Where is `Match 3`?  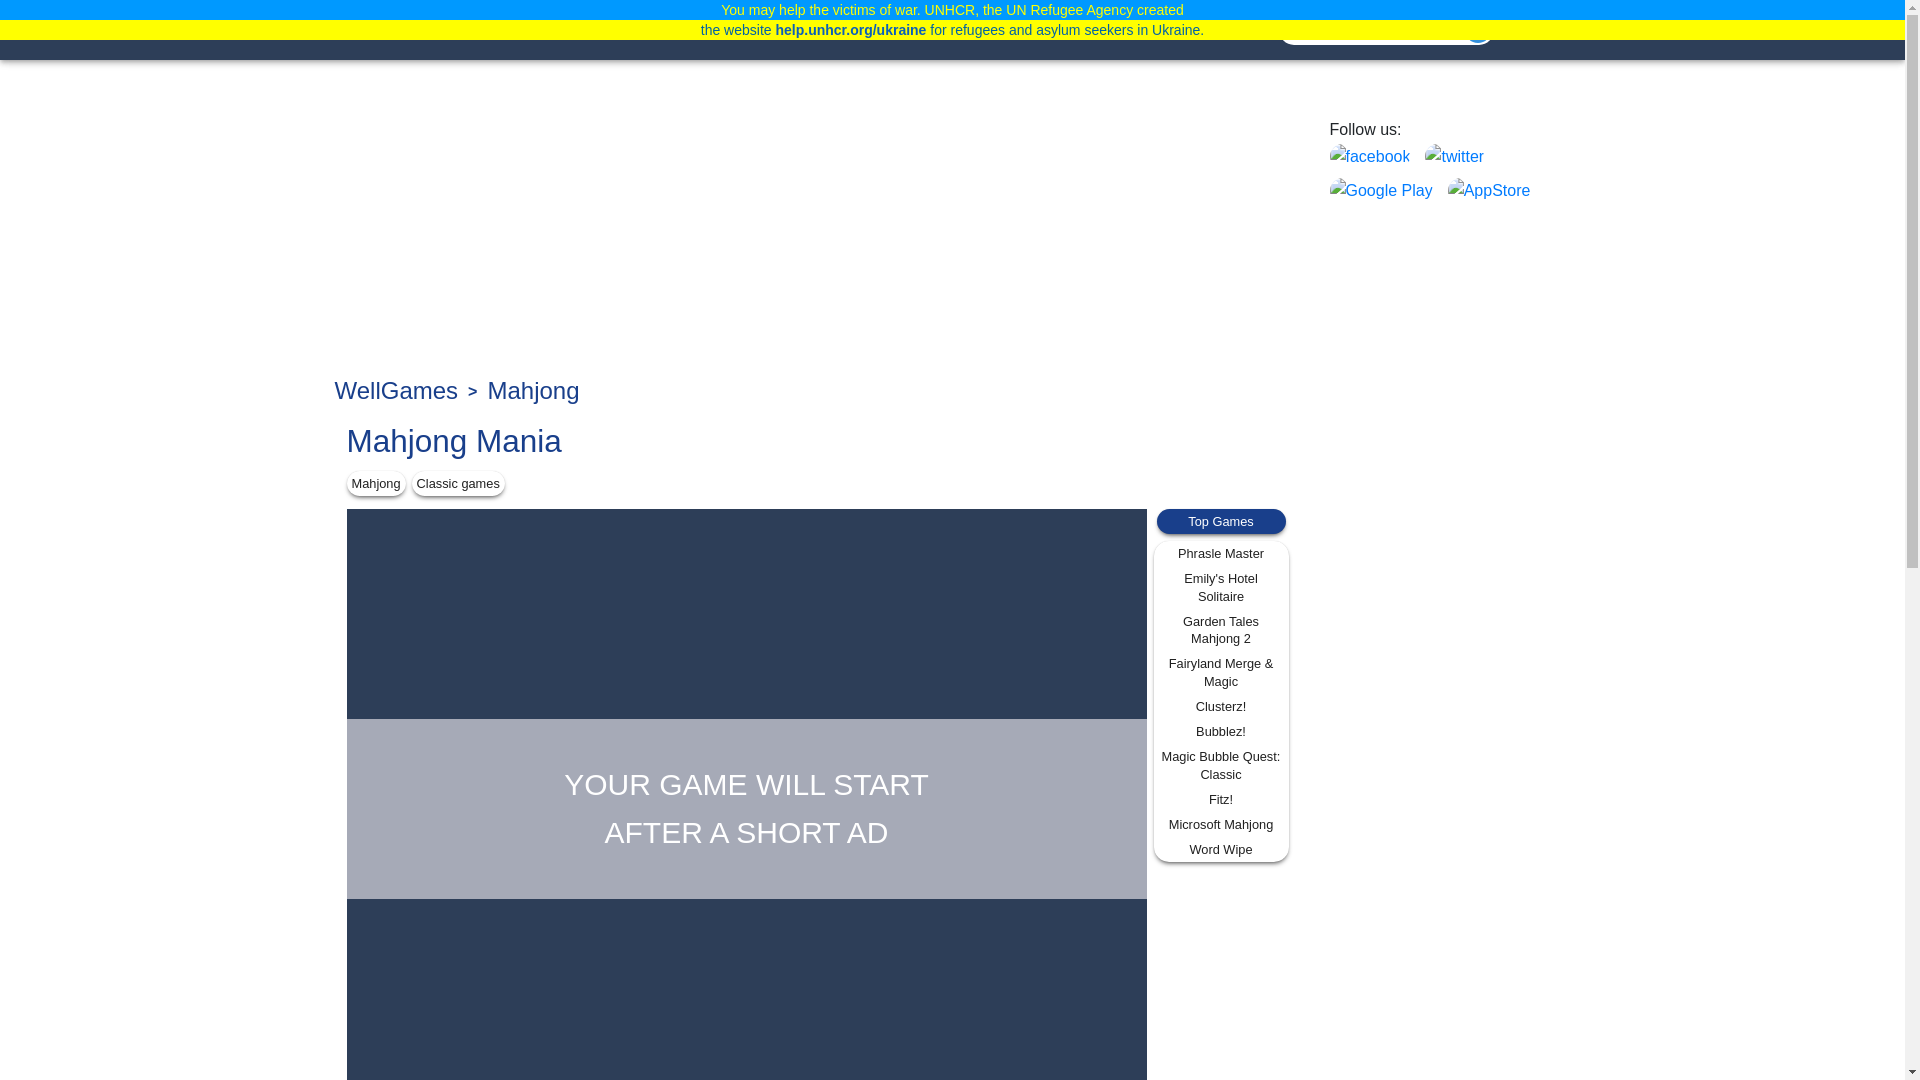 Match 3 is located at coordinates (830, 30).